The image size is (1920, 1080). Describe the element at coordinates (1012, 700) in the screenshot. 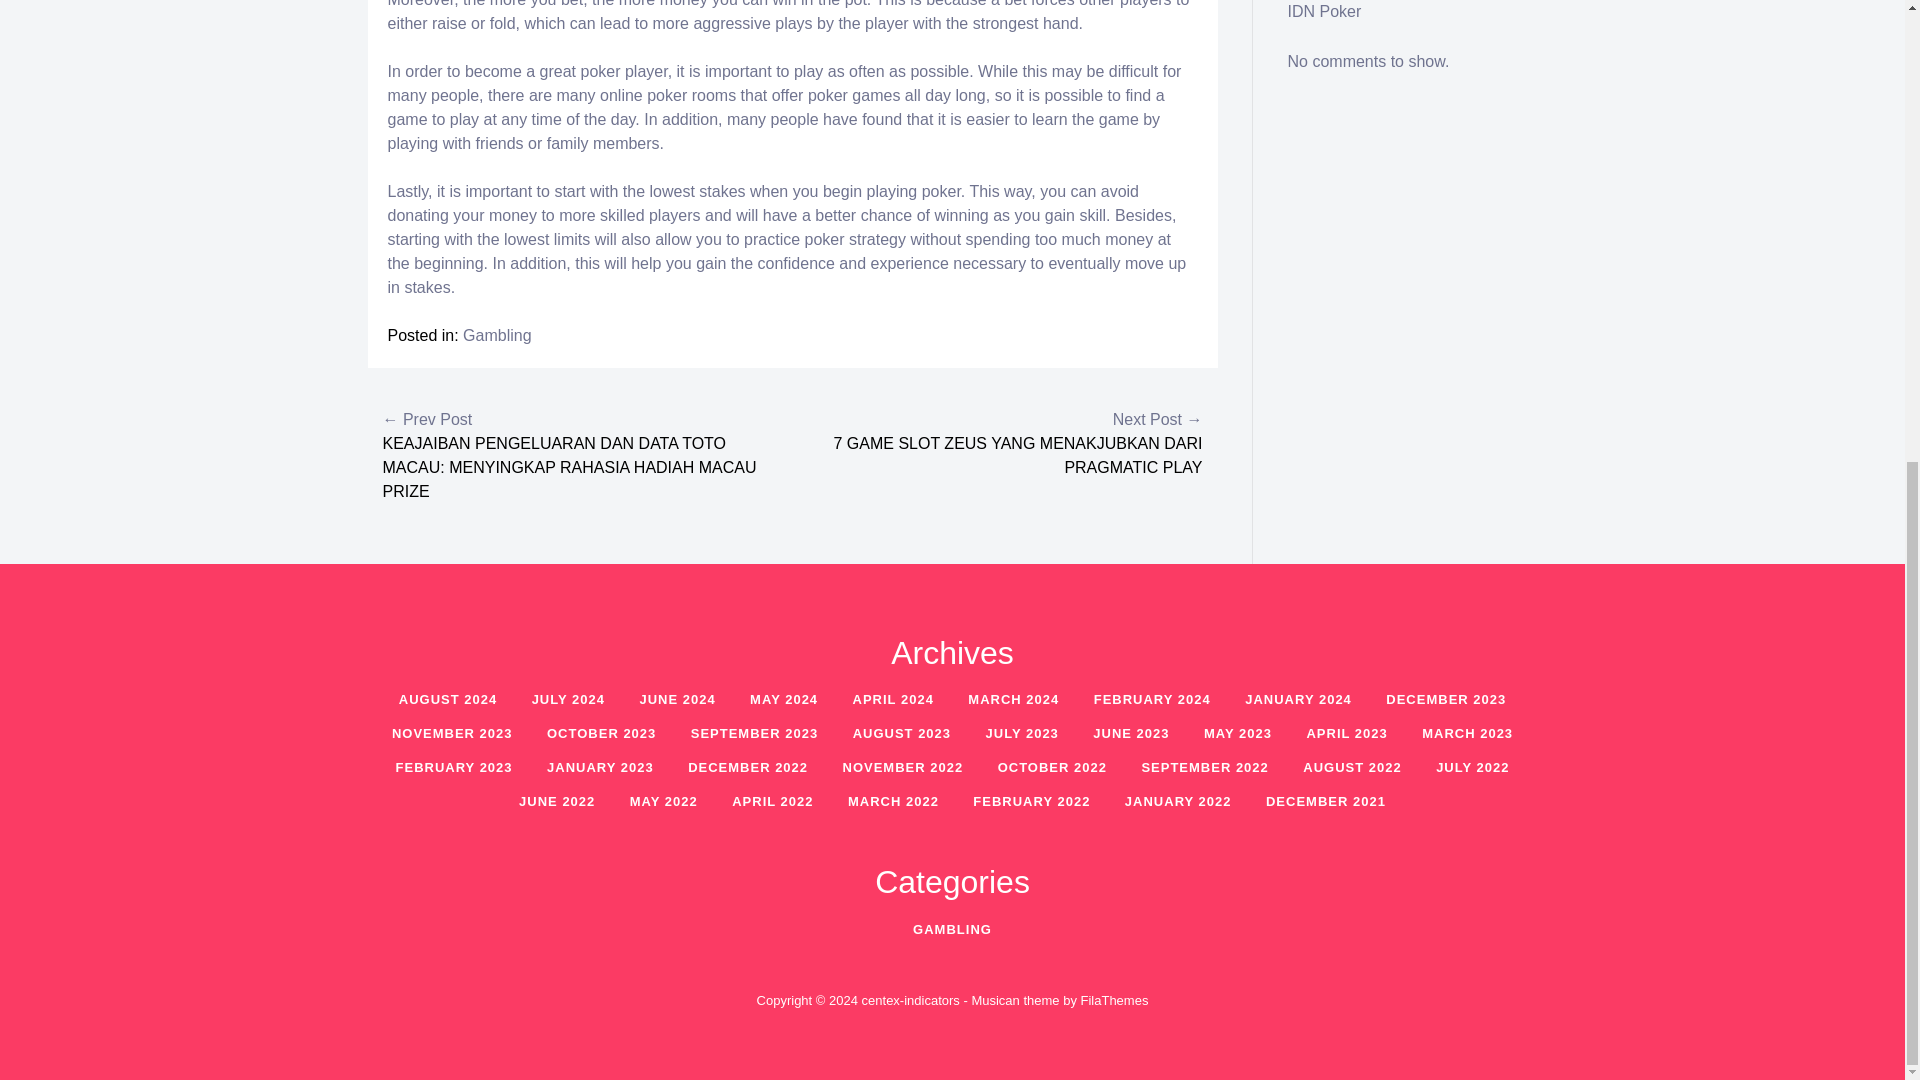

I see `MARCH 2024` at that location.